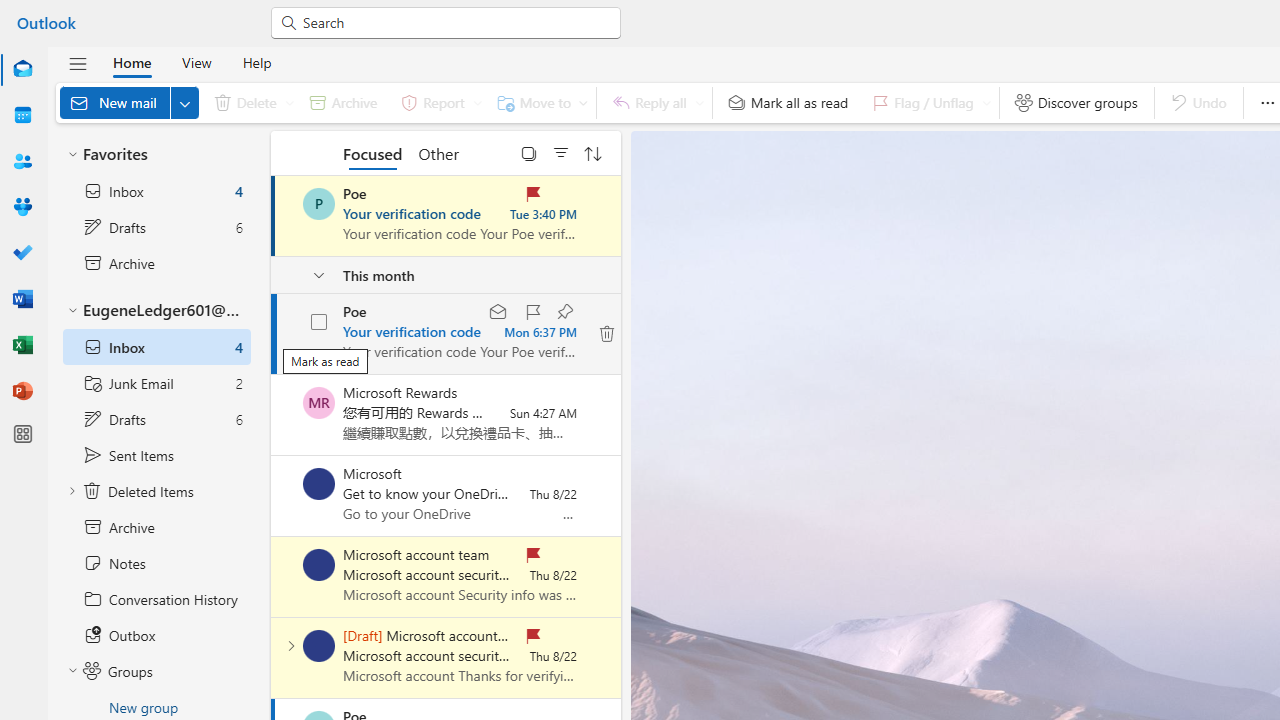  Describe the element at coordinates (22, 390) in the screenshot. I see `PowerPoint` at that location.